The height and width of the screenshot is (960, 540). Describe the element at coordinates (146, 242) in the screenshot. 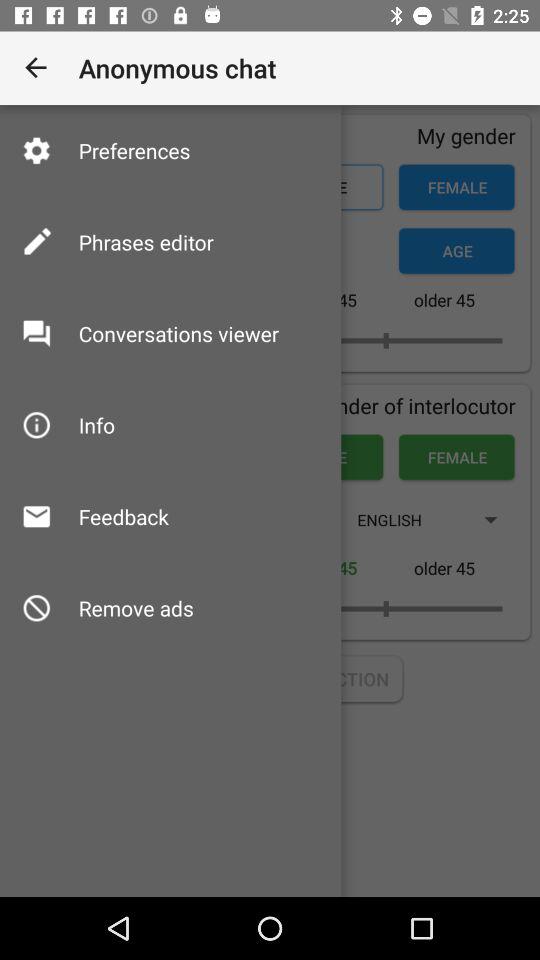

I see `open phrases editor item` at that location.